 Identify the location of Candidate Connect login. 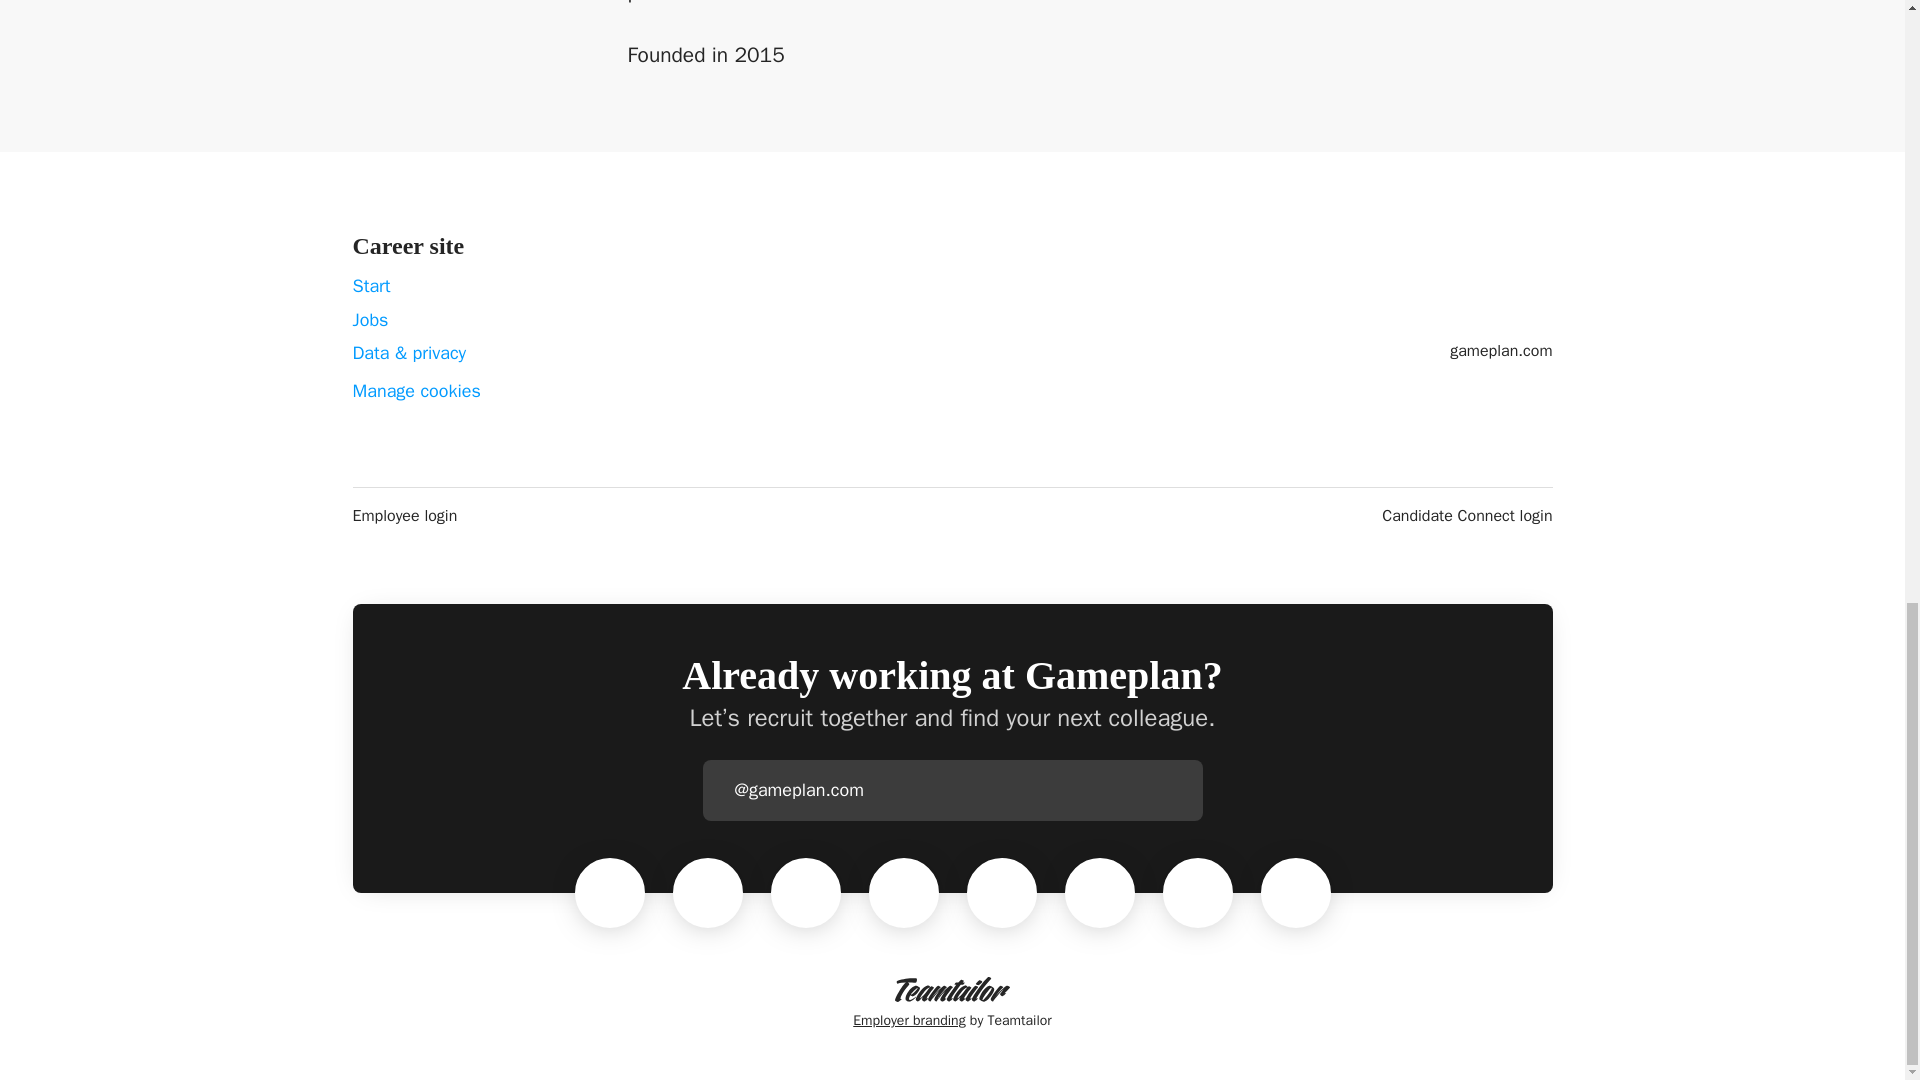
(1466, 516).